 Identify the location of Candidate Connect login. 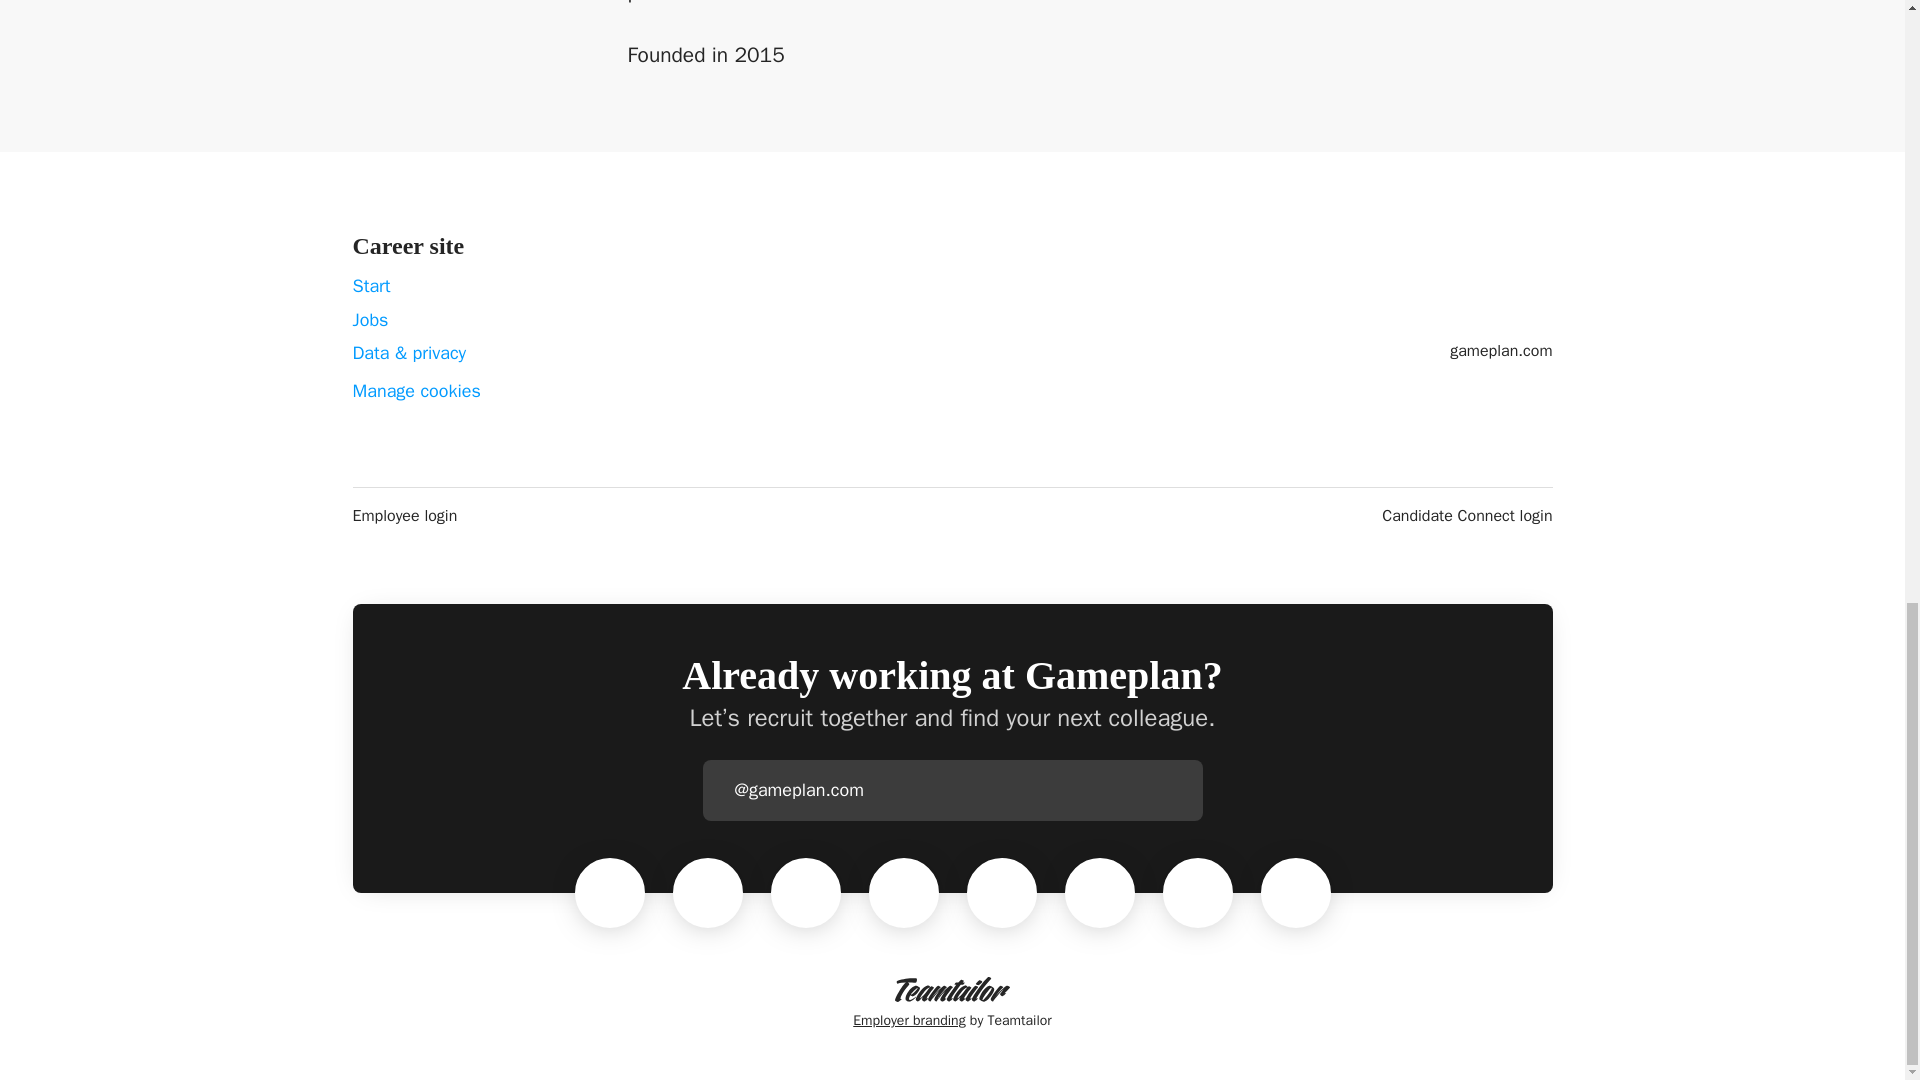
(1466, 516).